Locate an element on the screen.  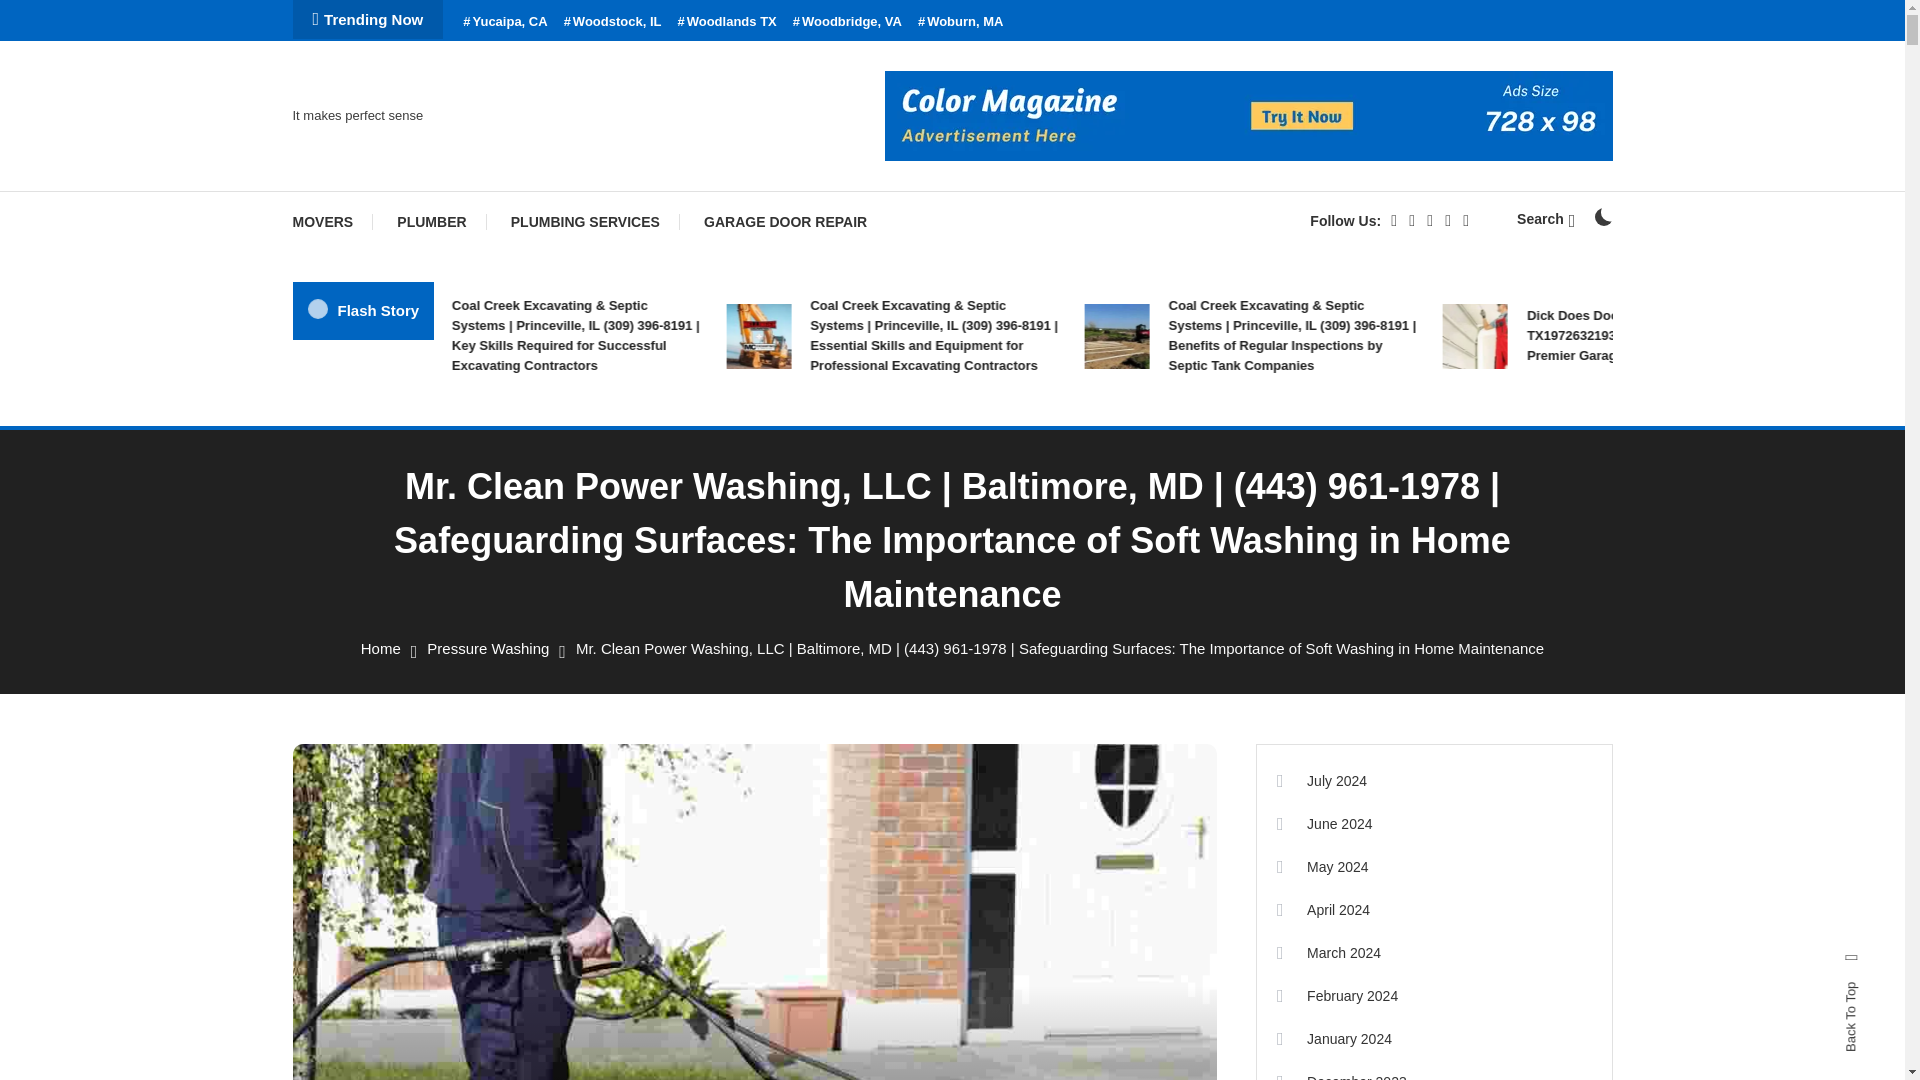
Search is located at coordinates (1545, 218).